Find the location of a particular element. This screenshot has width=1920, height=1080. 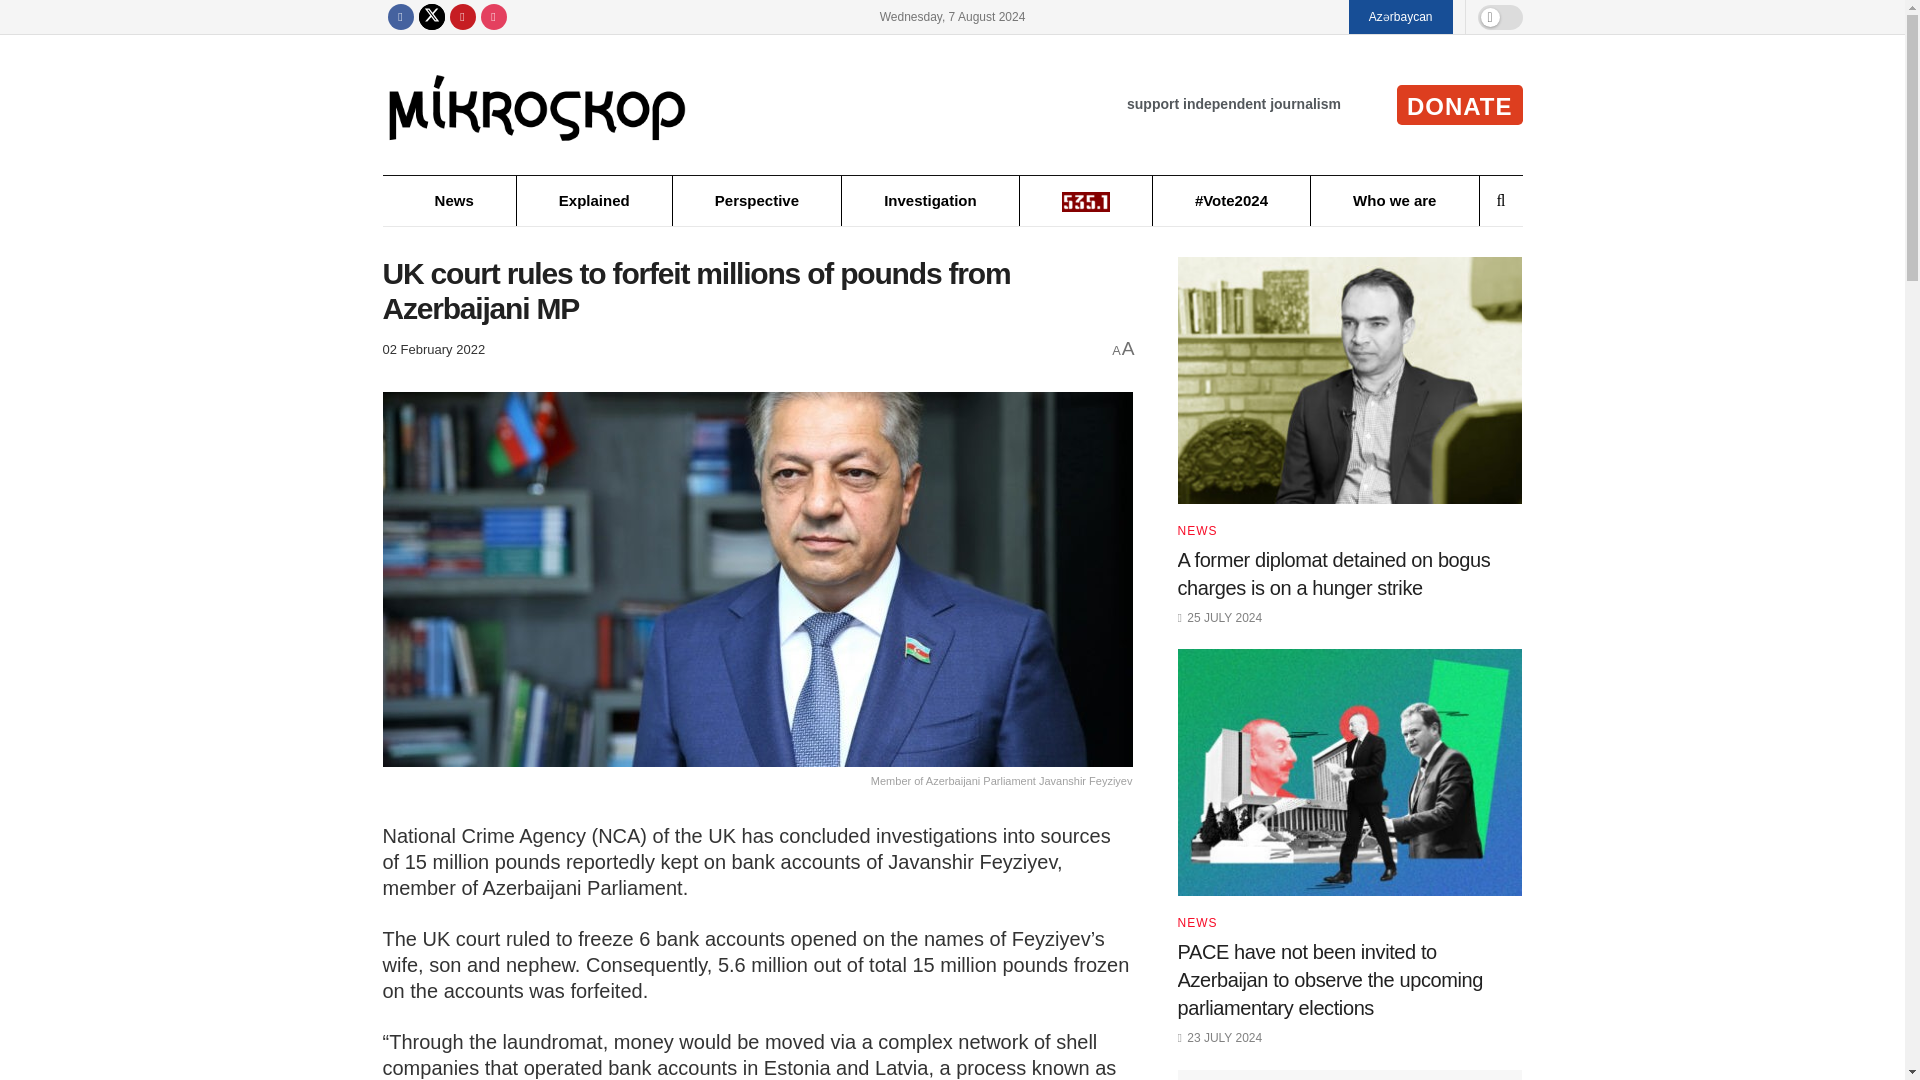

02 February 2022 is located at coordinates (434, 350).